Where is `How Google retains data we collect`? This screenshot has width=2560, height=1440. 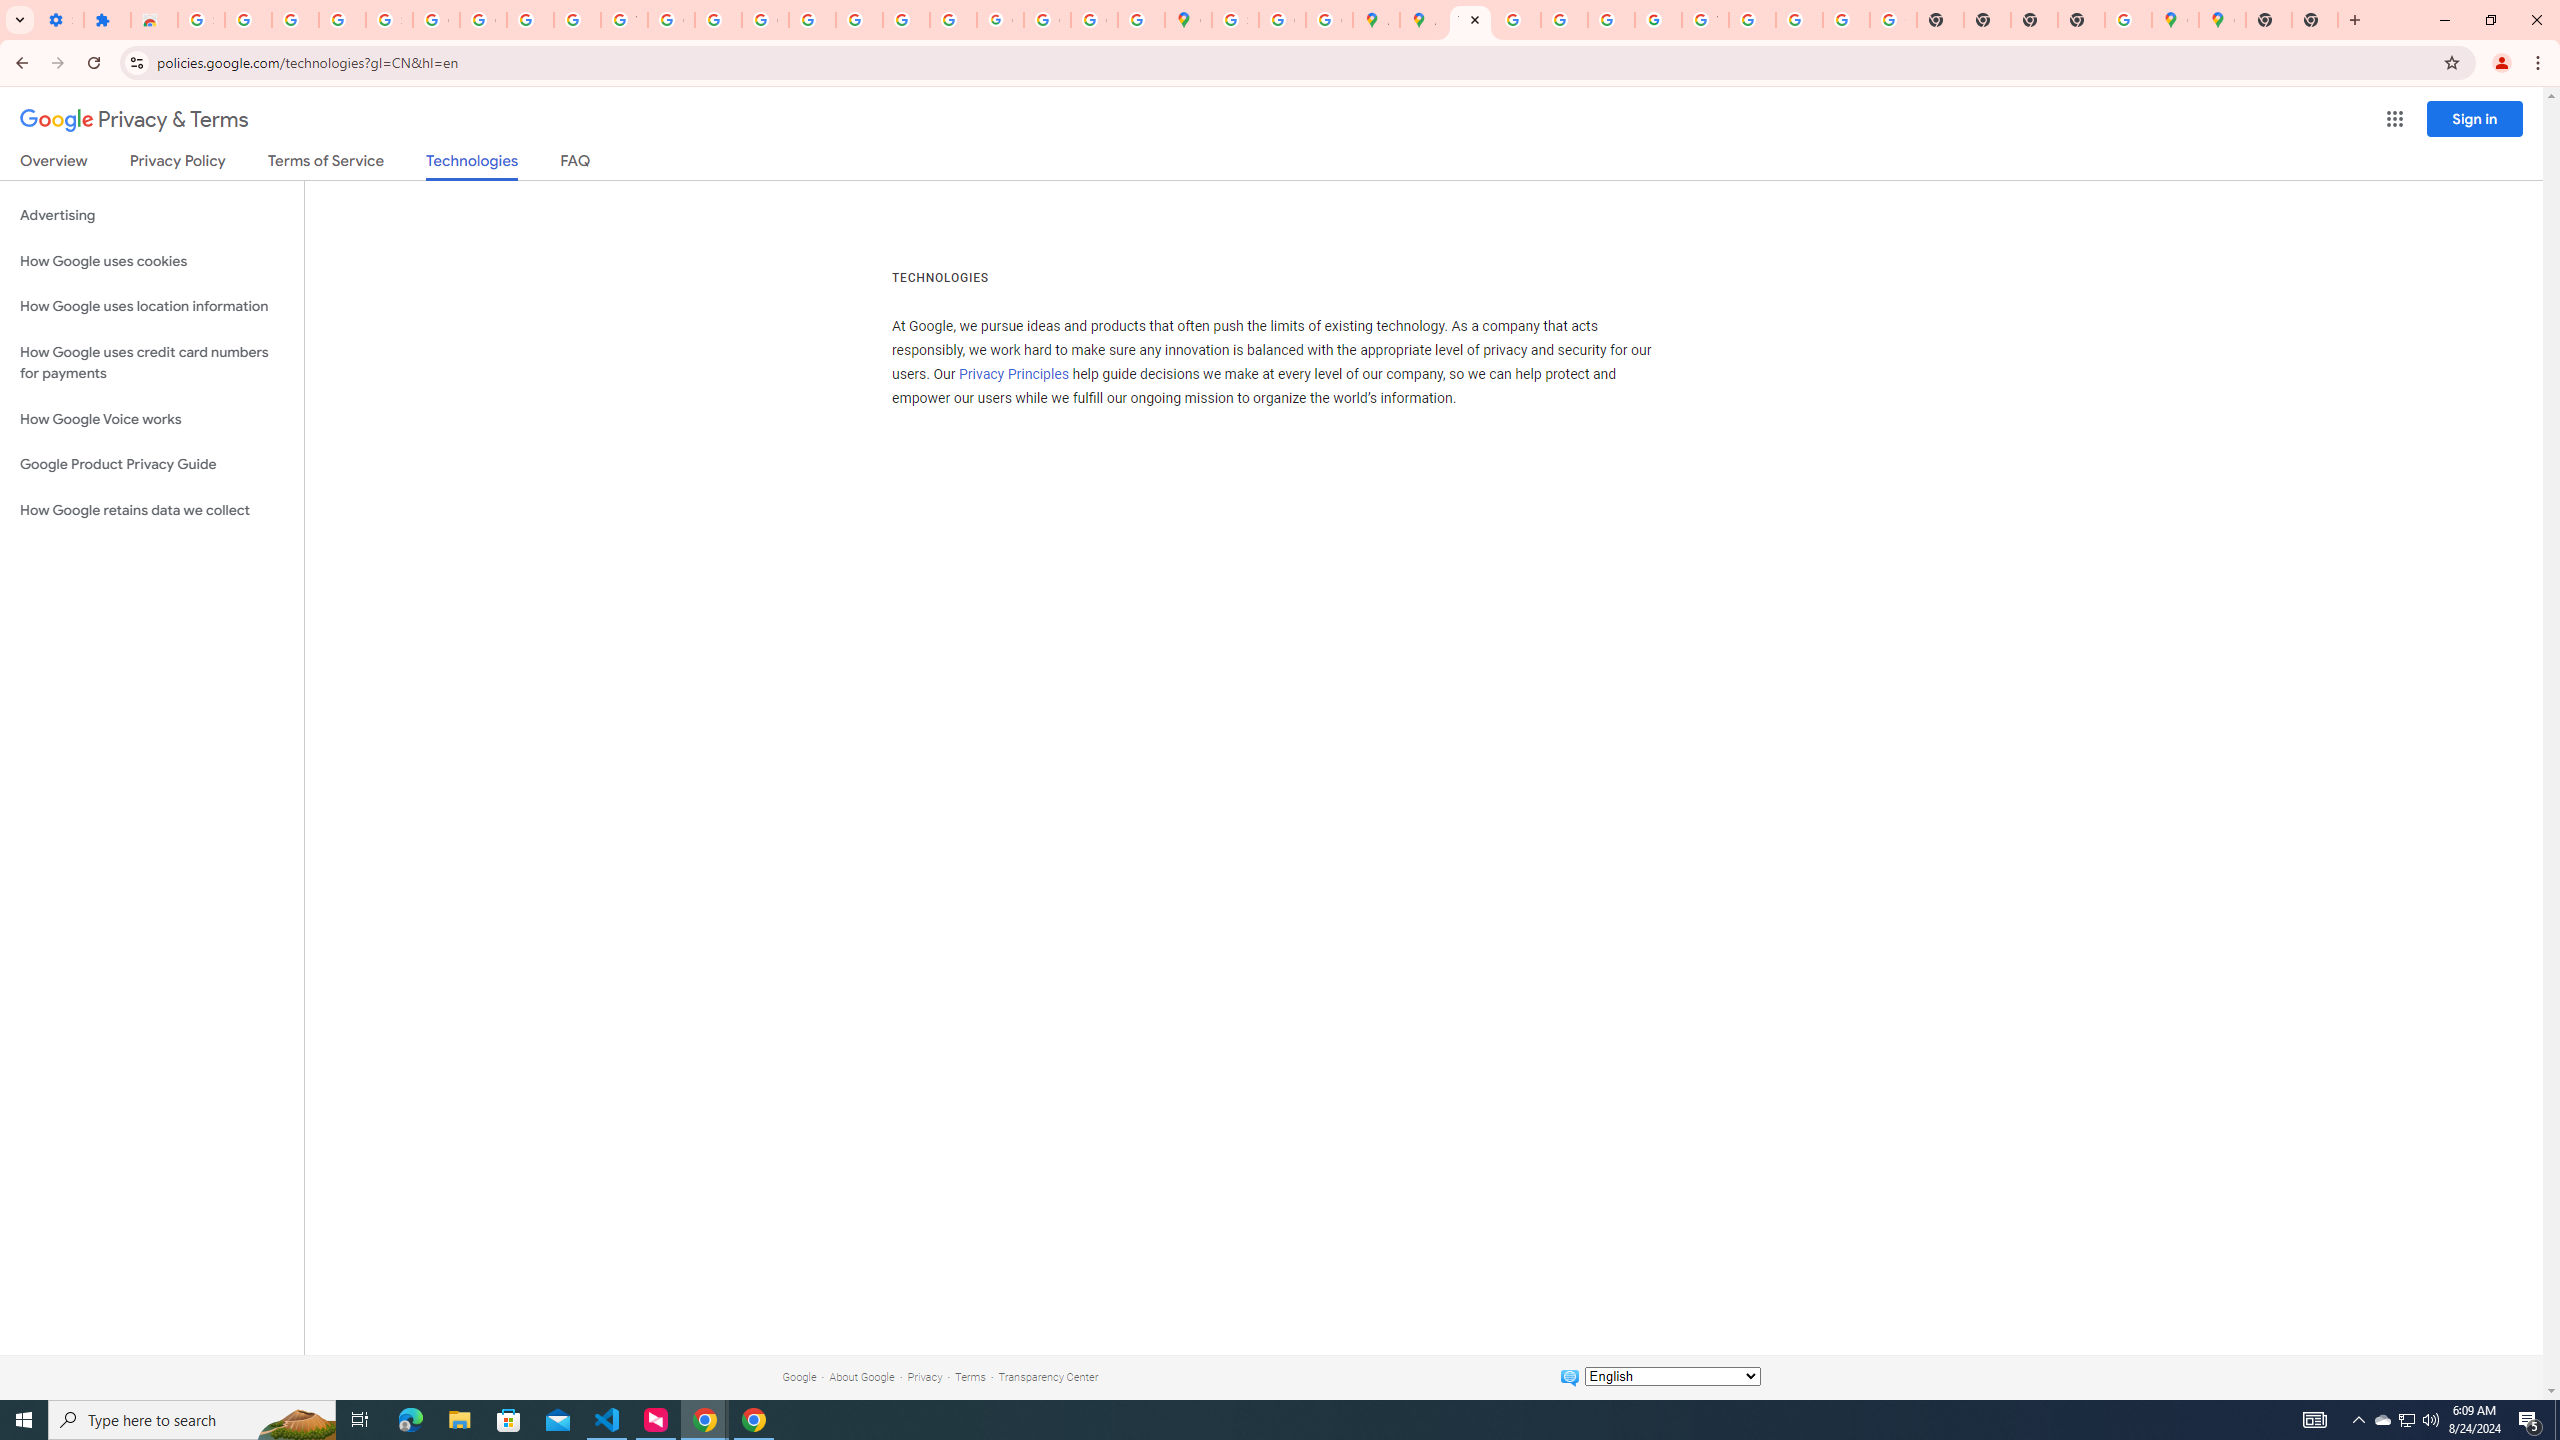 How Google retains data we collect is located at coordinates (152, 510).